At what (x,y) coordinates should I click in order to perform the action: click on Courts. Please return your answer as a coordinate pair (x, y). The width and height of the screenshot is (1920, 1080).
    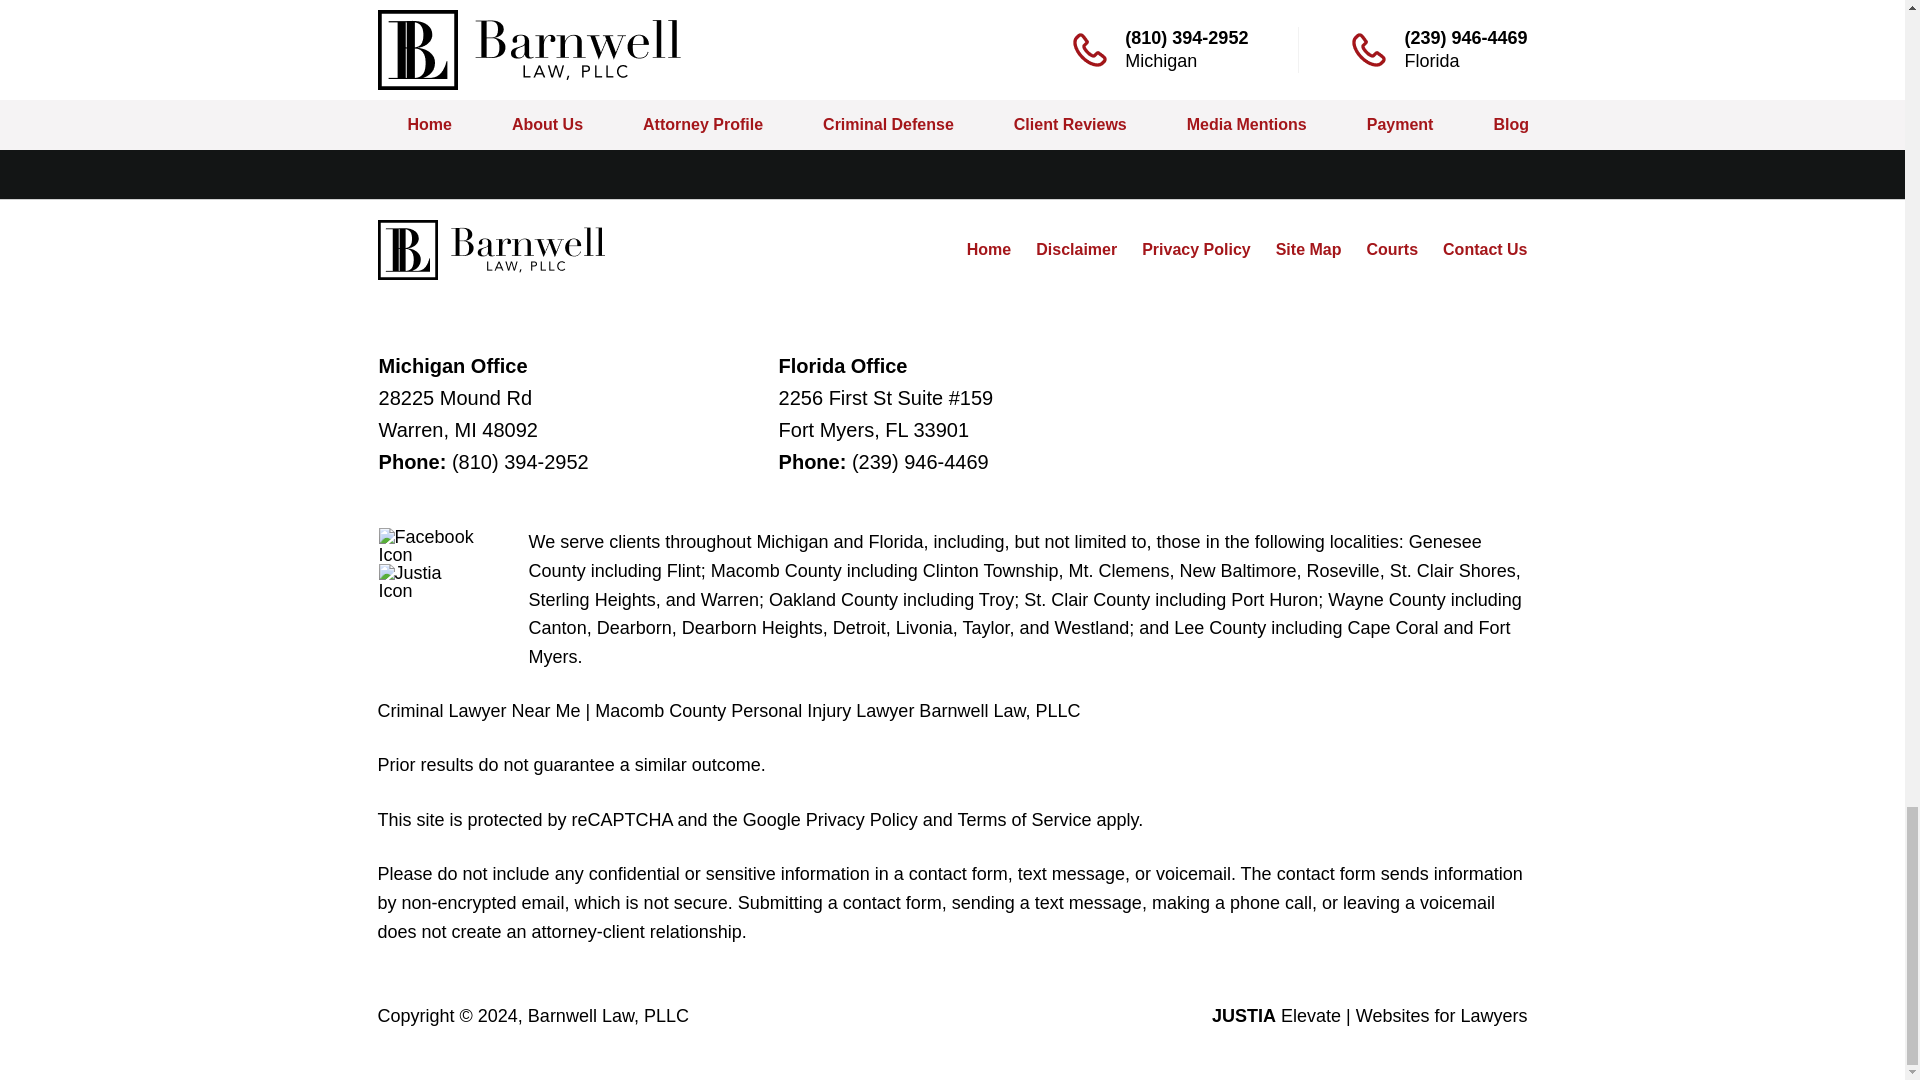
    Looking at the image, I should click on (1392, 249).